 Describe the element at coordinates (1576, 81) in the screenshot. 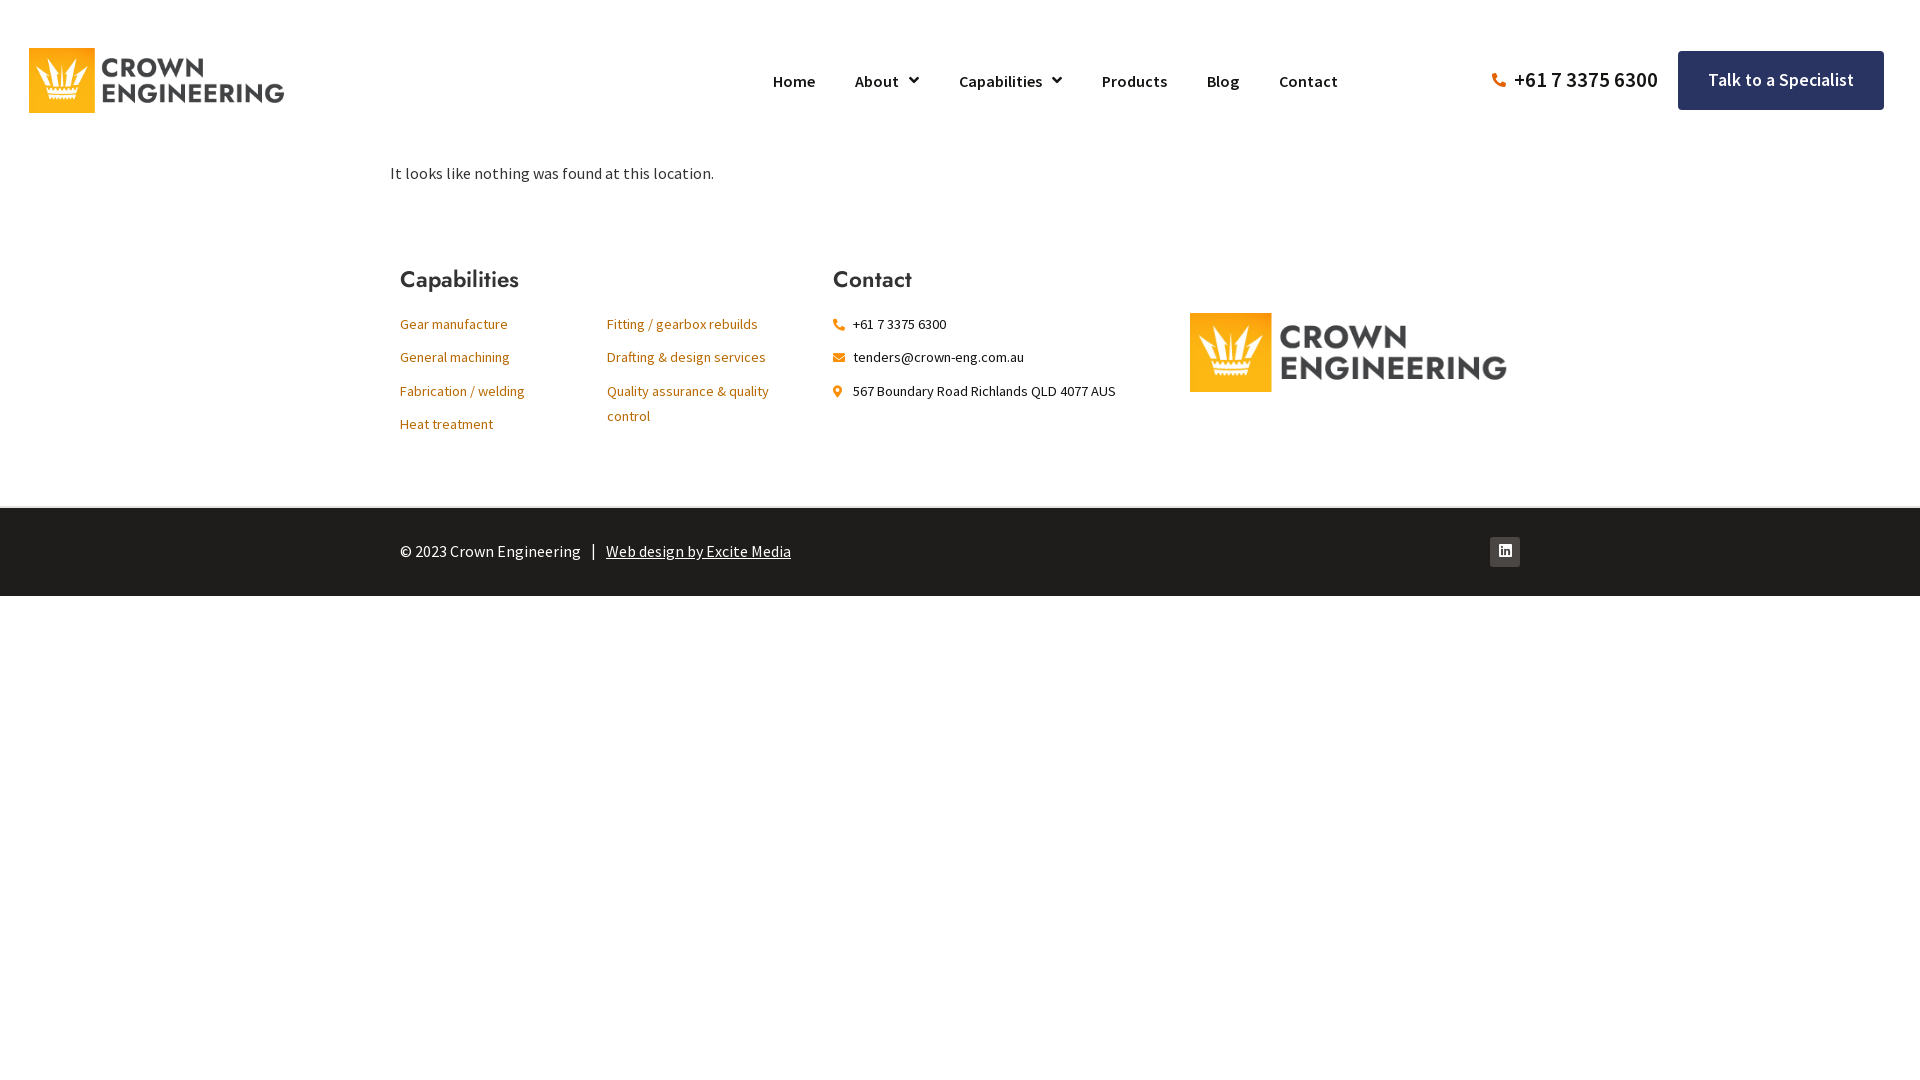

I see `+61 7 3375 6300` at that location.